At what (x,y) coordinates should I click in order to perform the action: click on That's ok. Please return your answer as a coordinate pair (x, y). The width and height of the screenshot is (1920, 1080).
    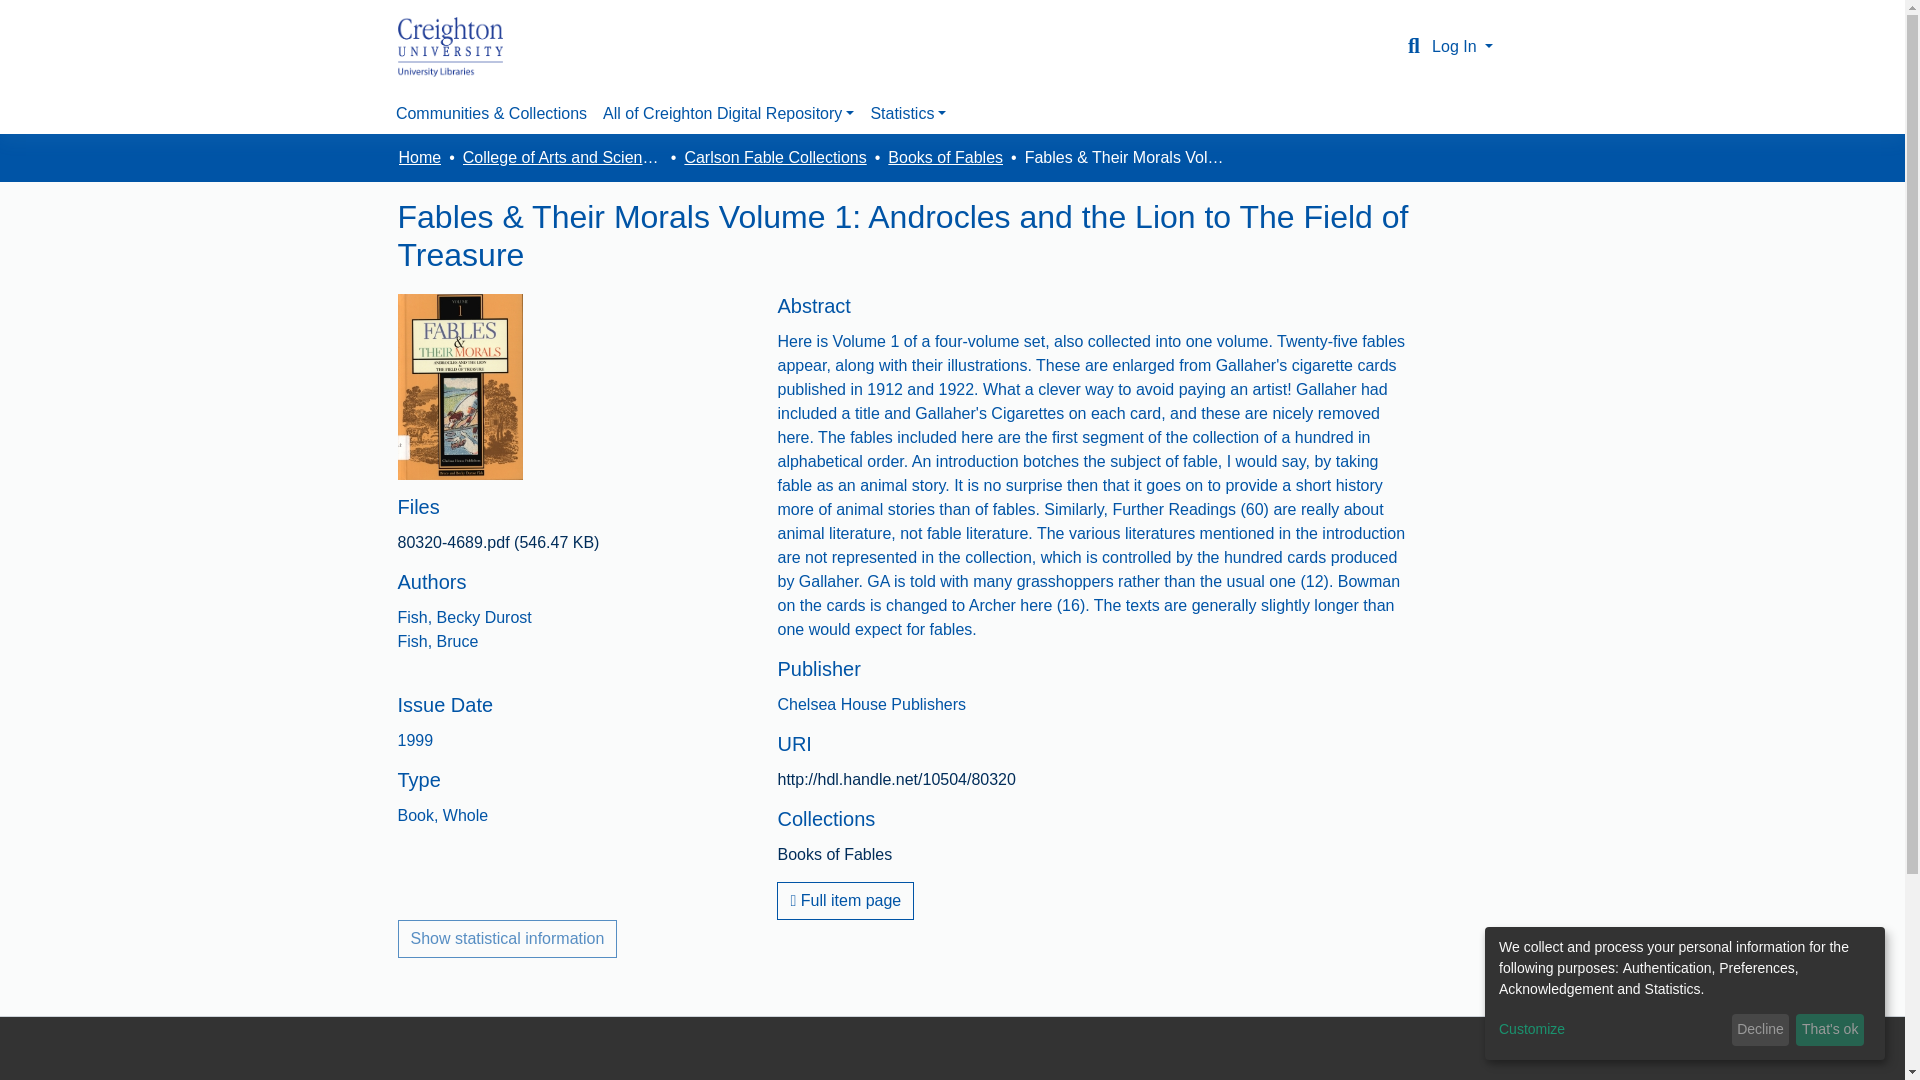
    Looking at the image, I should click on (1830, 1030).